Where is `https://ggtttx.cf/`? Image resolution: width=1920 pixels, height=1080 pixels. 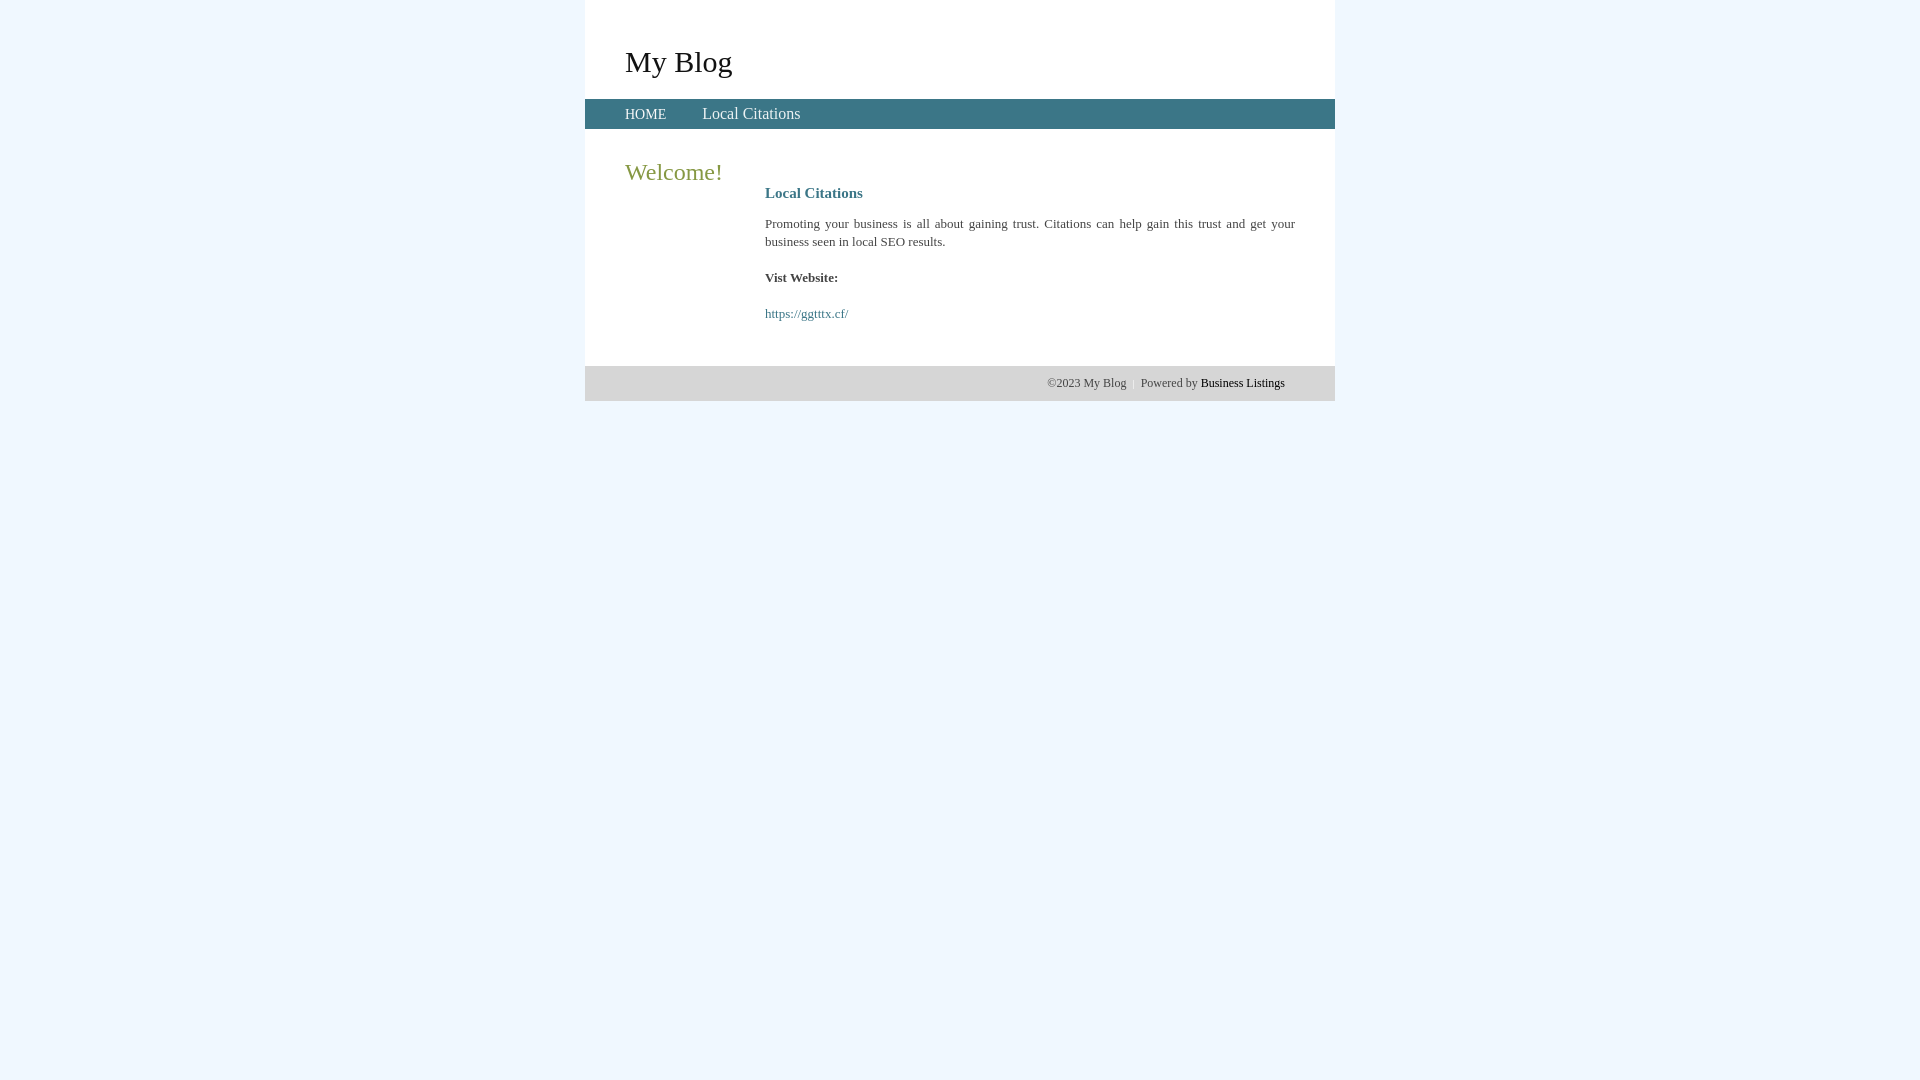
https://ggtttx.cf/ is located at coordinates (806, 314).